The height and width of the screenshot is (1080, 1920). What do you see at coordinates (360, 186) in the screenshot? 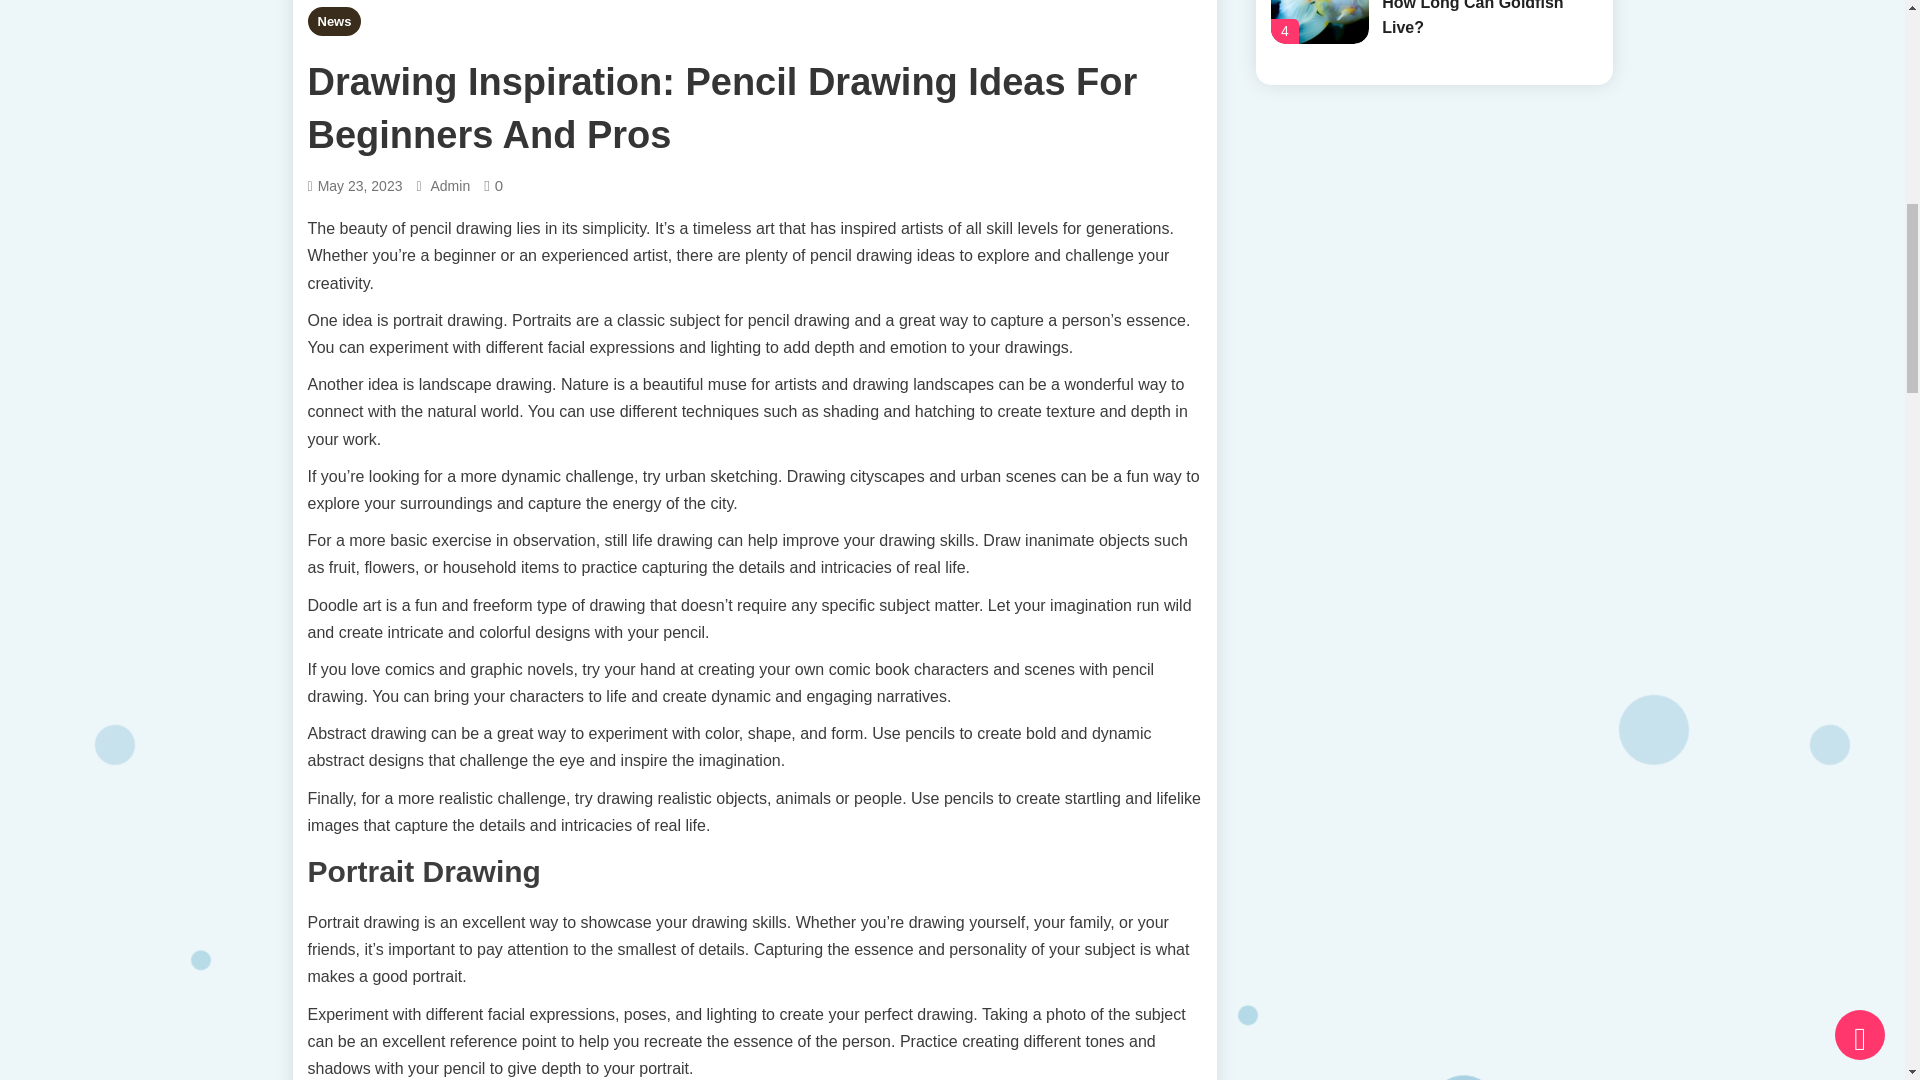
I see `May 23, 2023` at bounding box center [360, 186].